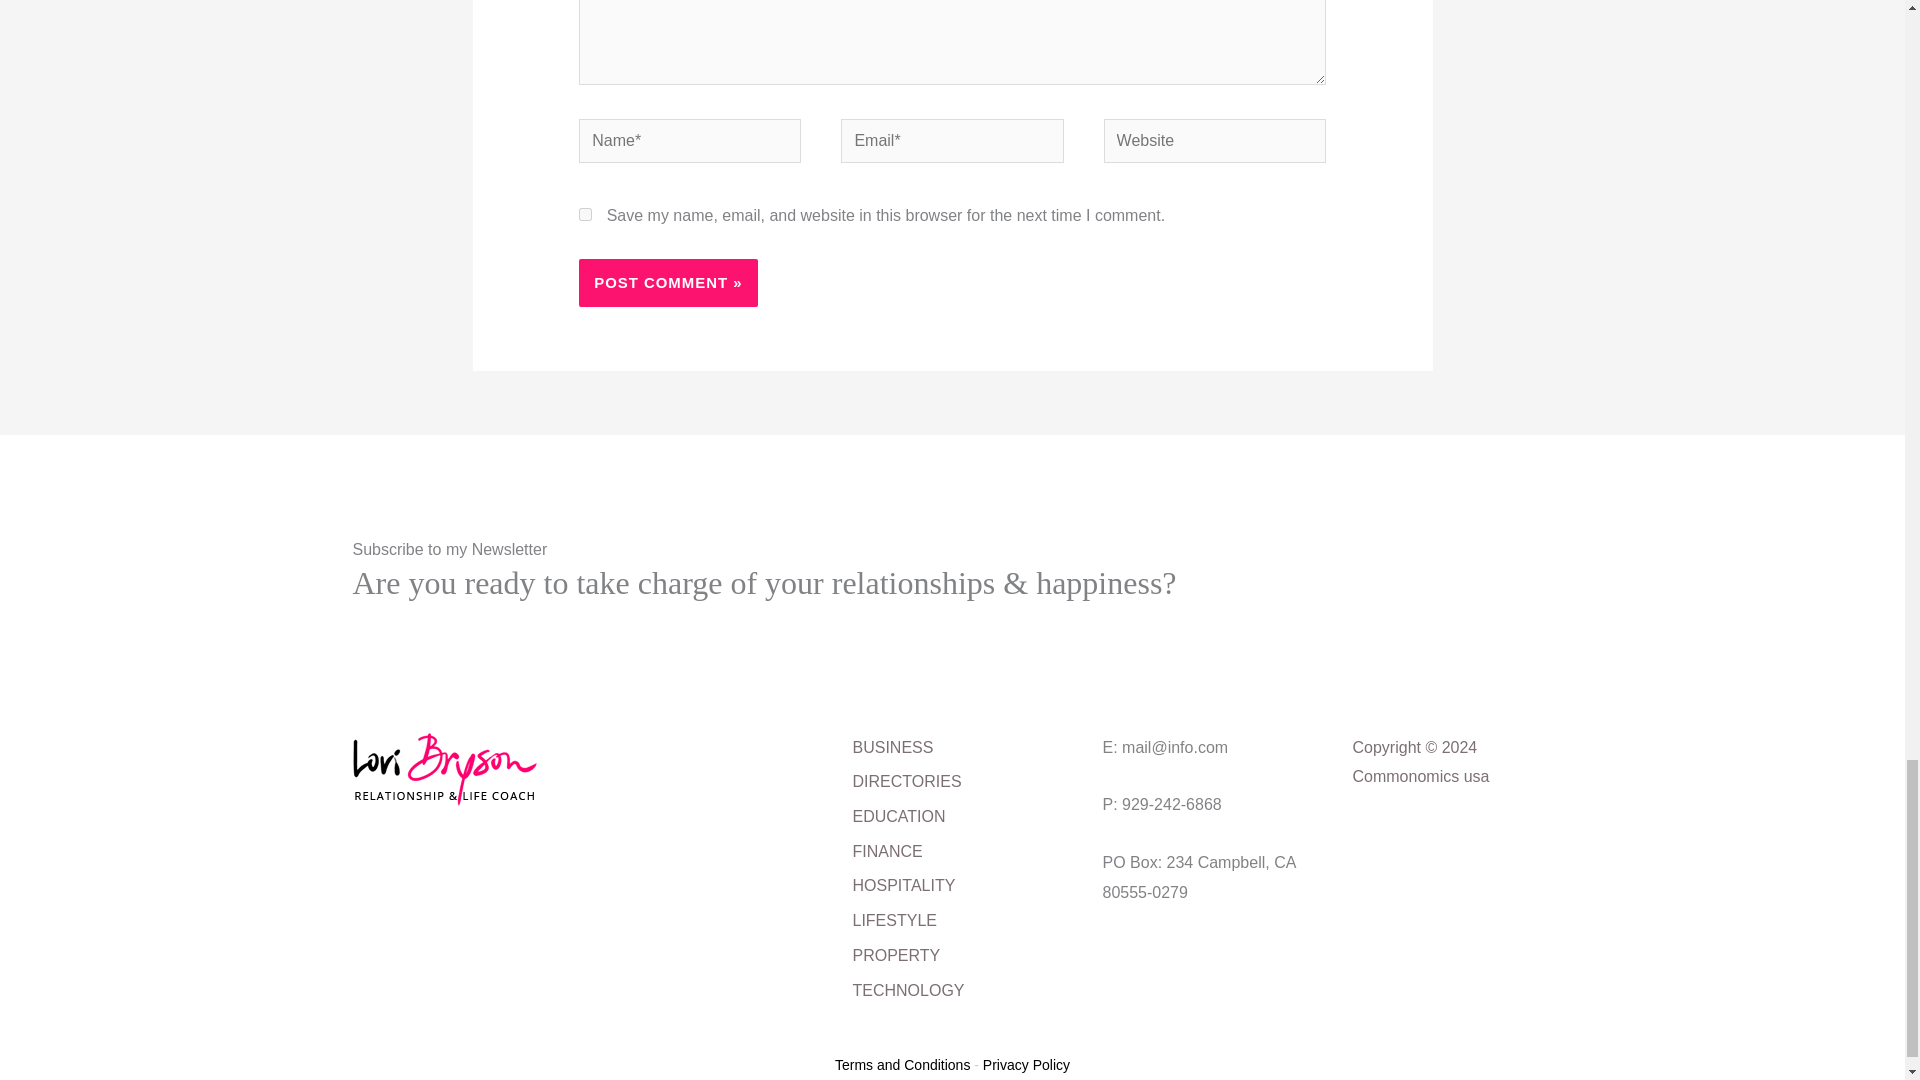  I want to click on EDUCATION, so click(898, 820).